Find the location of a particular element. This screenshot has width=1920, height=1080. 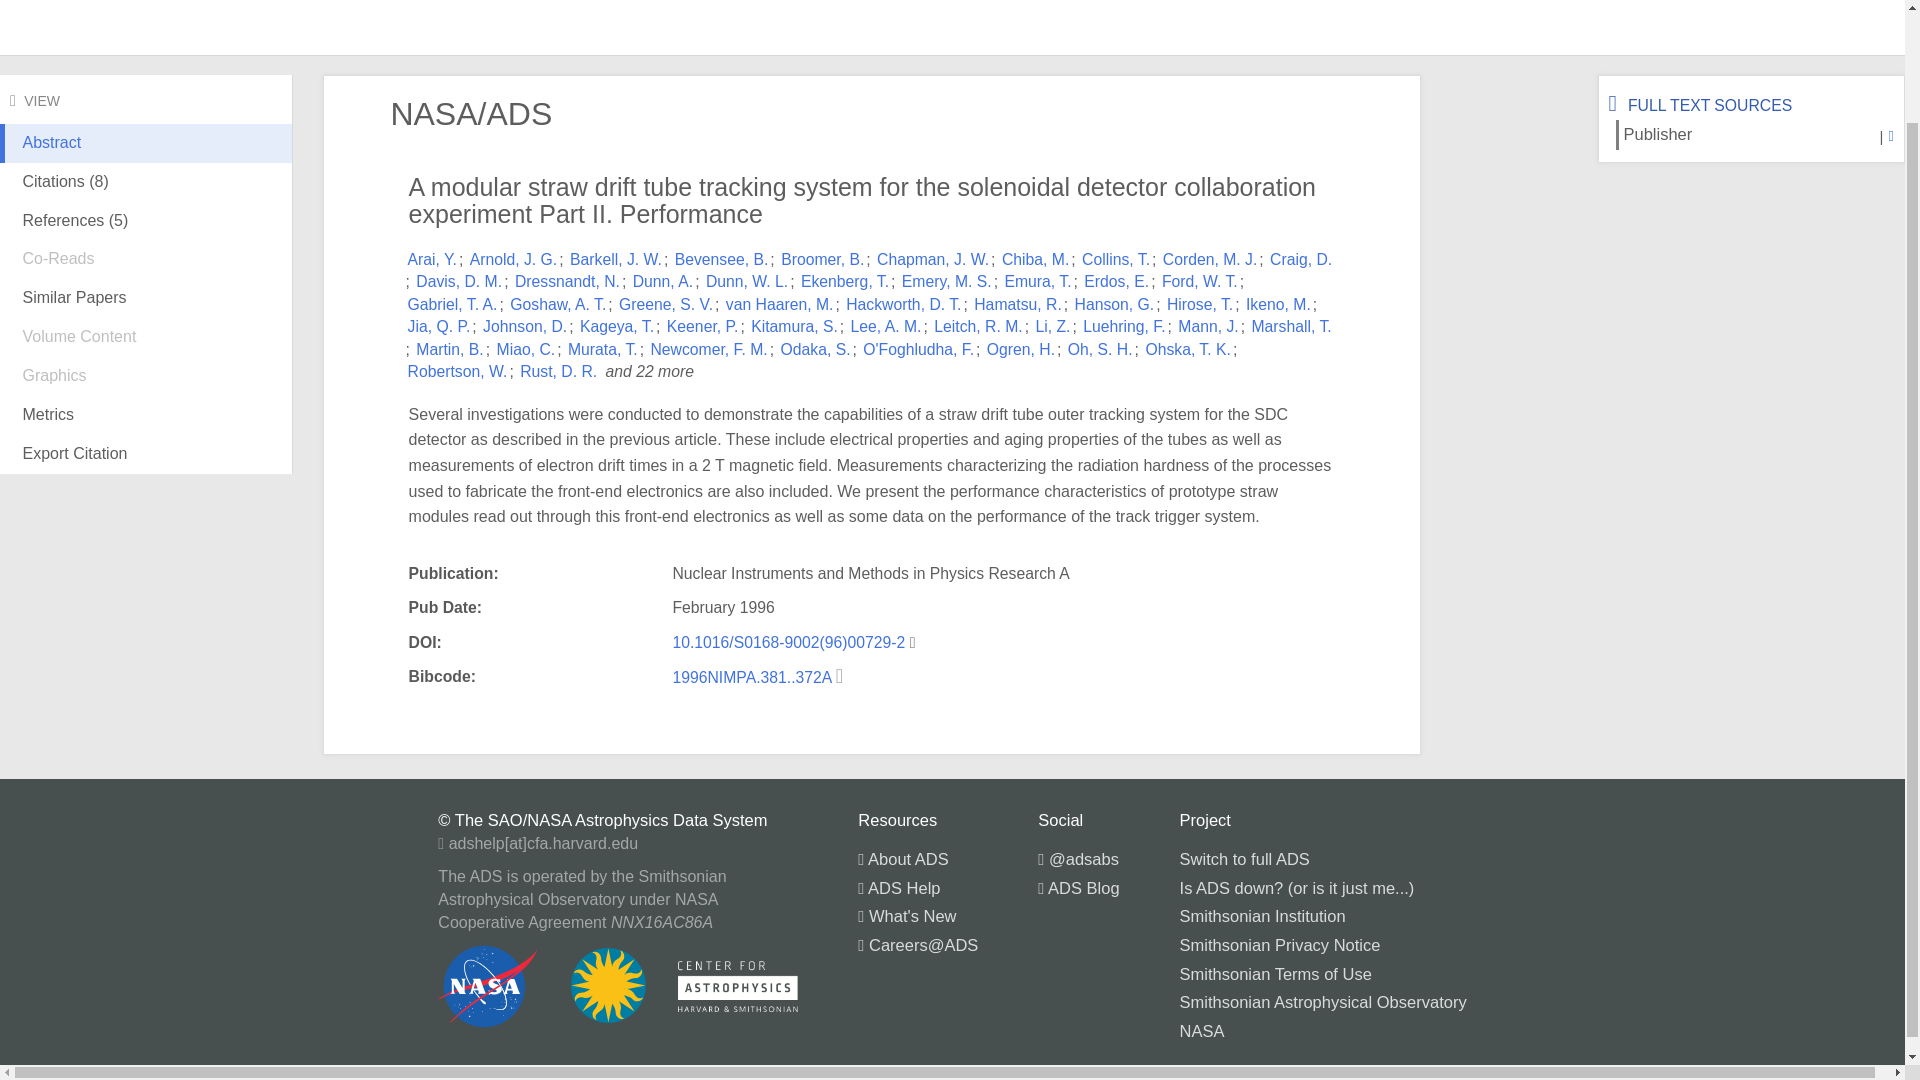

Johnson, D. is located at coordinates (524, 326).